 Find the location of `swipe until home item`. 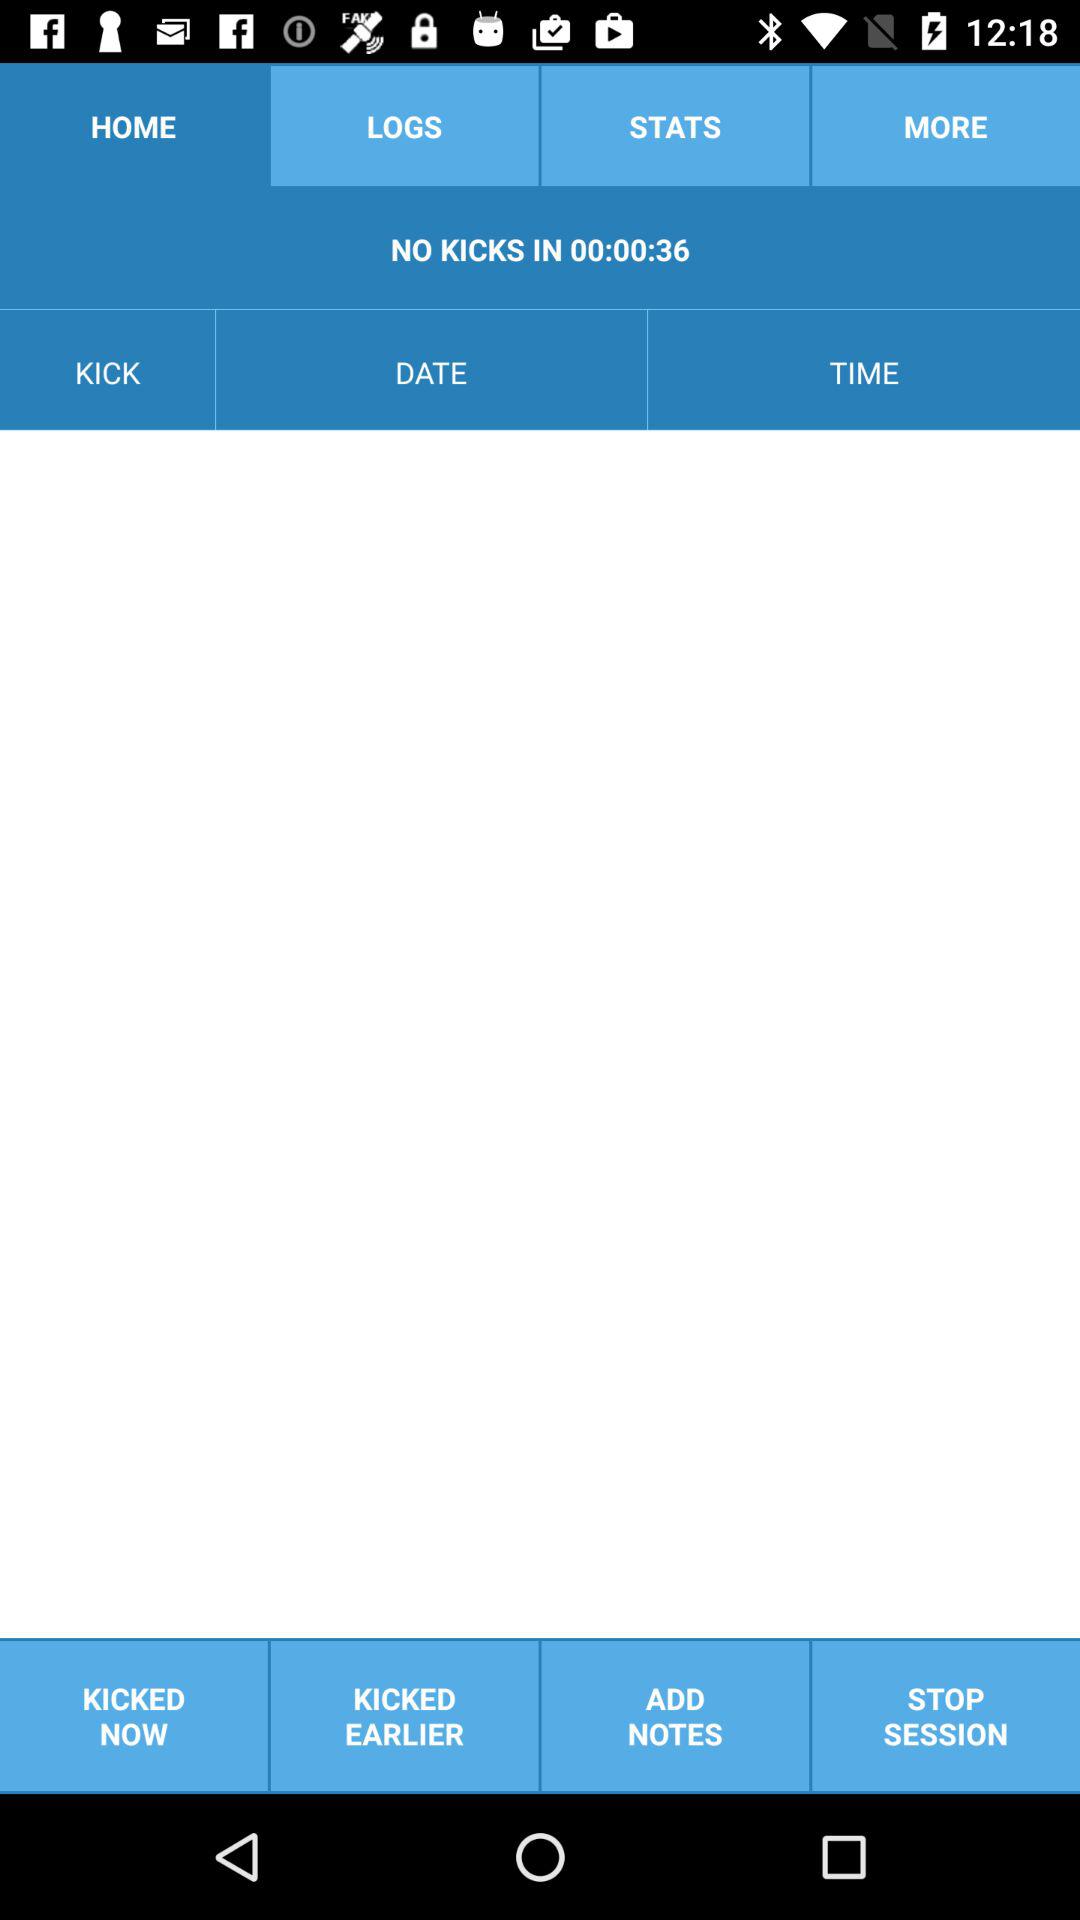

swipe until home item is located at coordinates (134, 126).